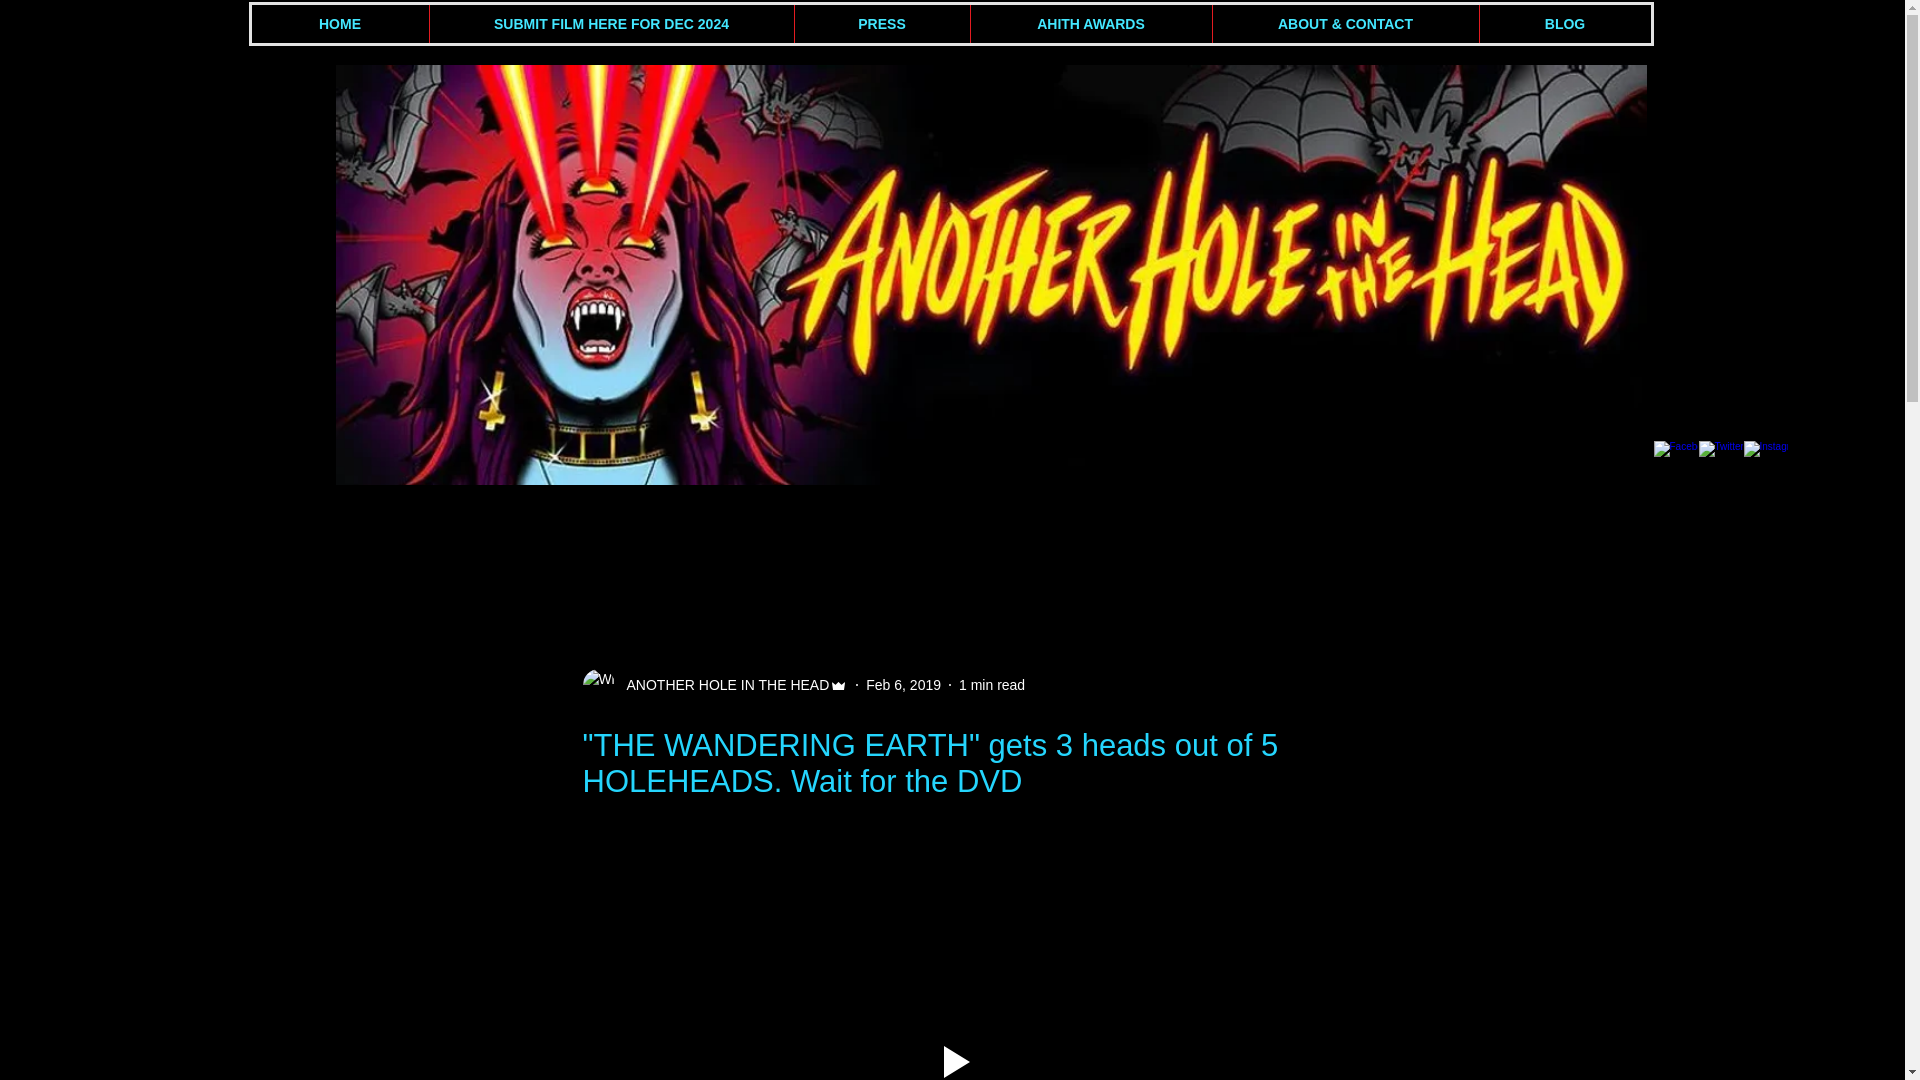  Describe the element at coordinates (502, 547) in the screenshot. I see `AHITH` at that location.